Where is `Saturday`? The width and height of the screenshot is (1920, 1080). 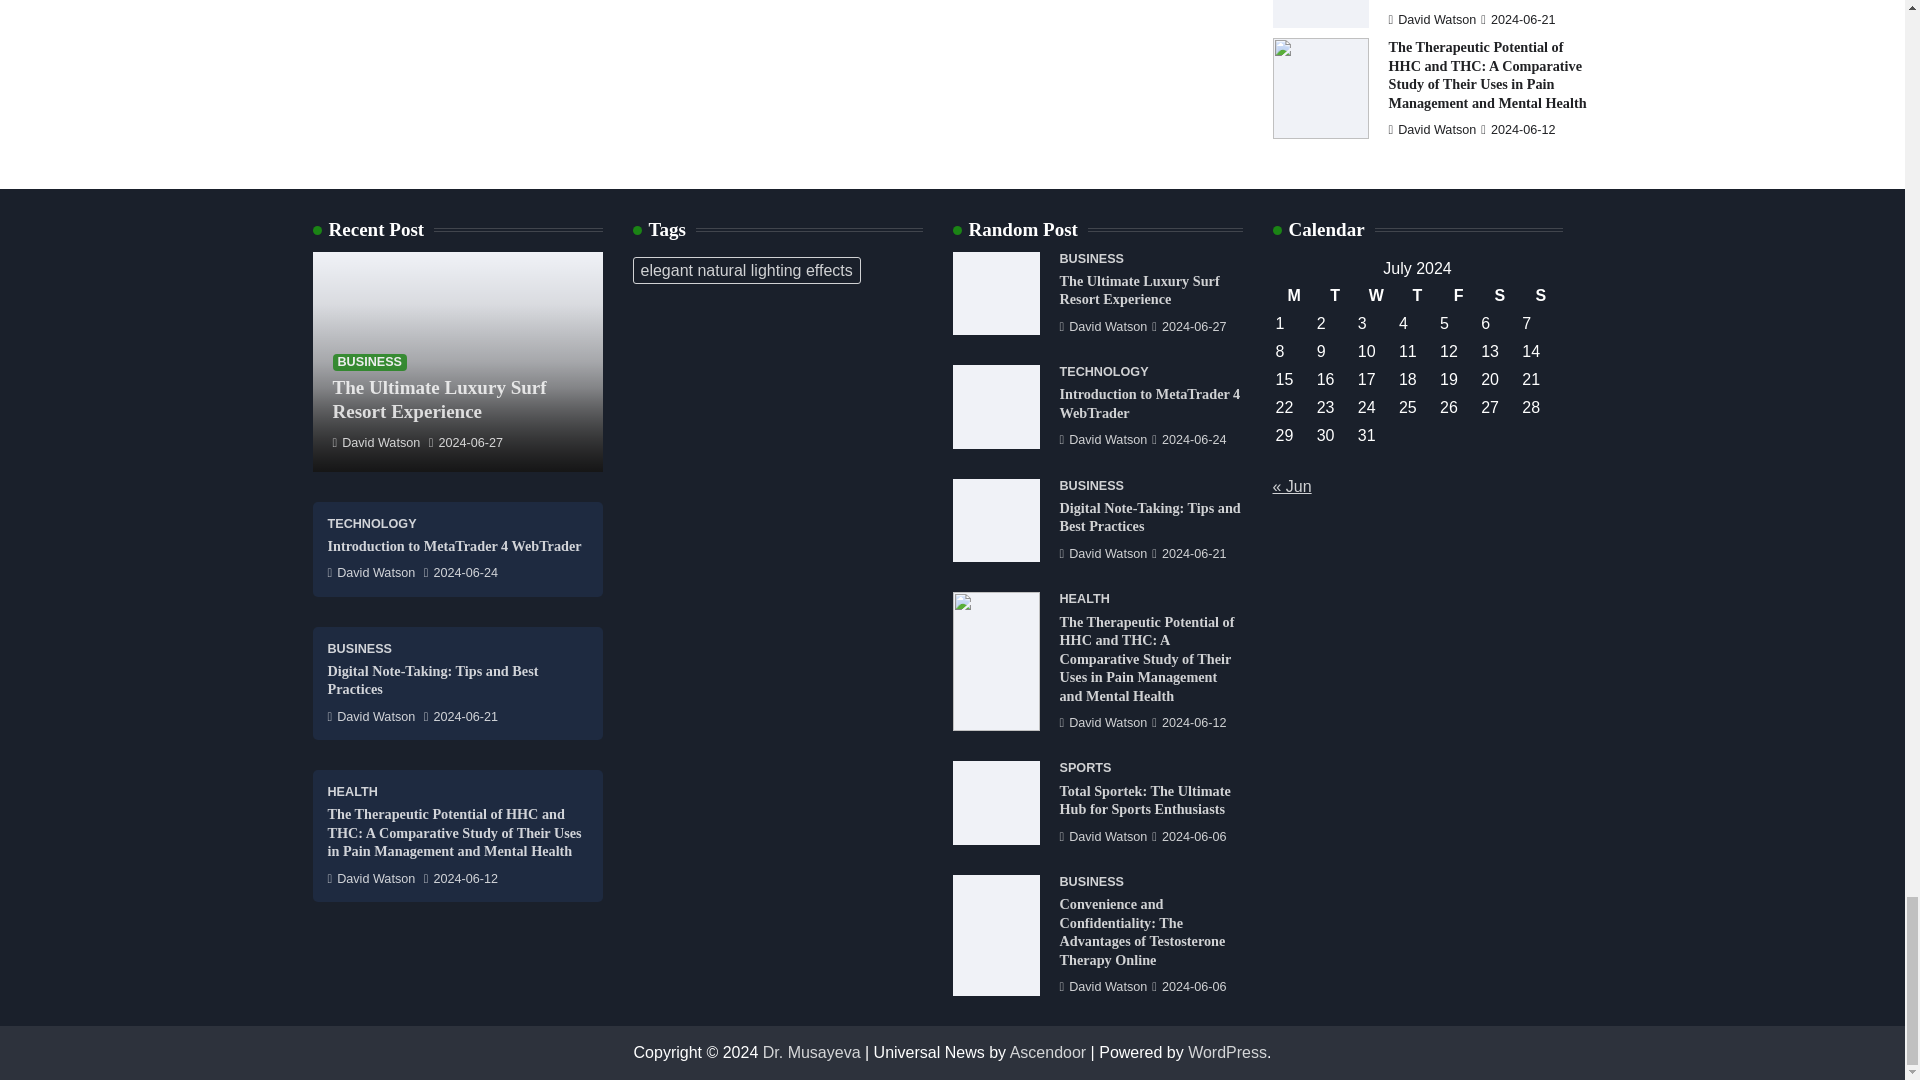
Saturday is located at coordinates (1499, 295).